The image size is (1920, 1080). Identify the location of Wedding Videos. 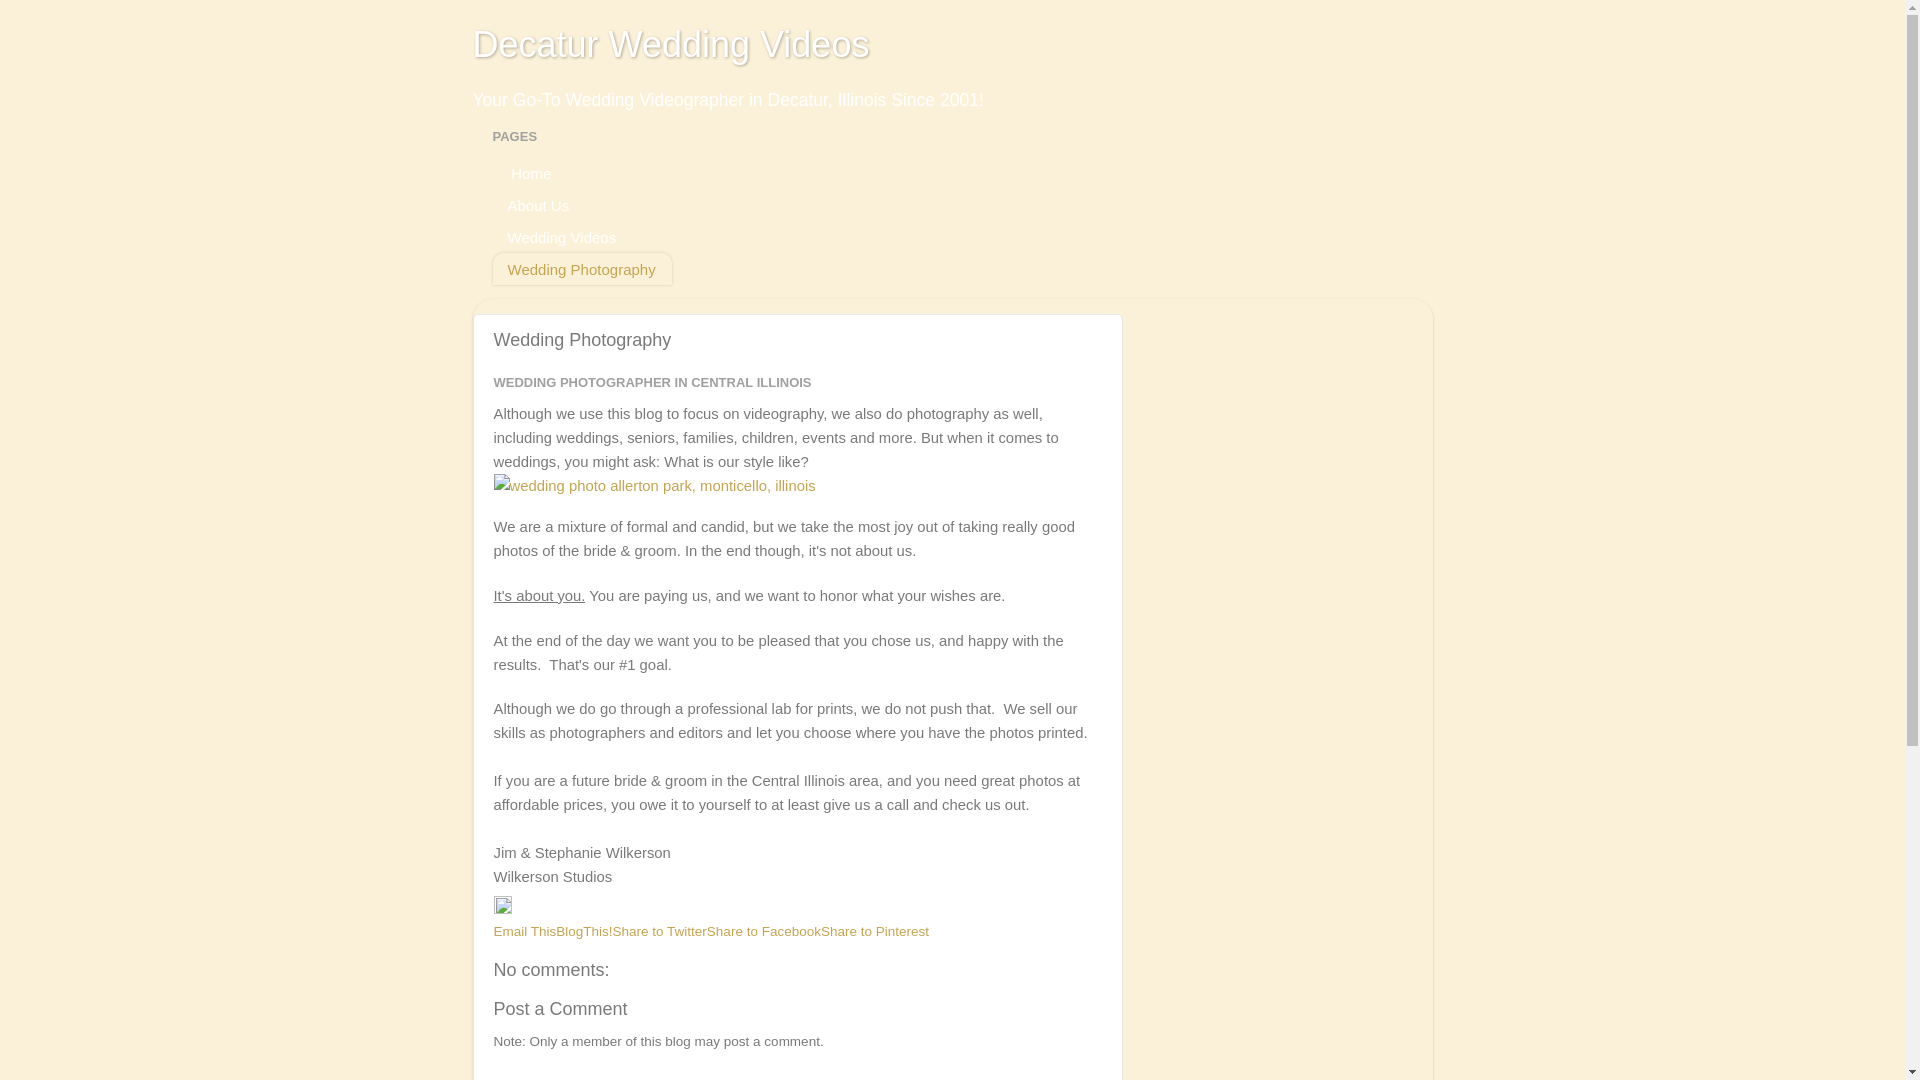
(561, 236).